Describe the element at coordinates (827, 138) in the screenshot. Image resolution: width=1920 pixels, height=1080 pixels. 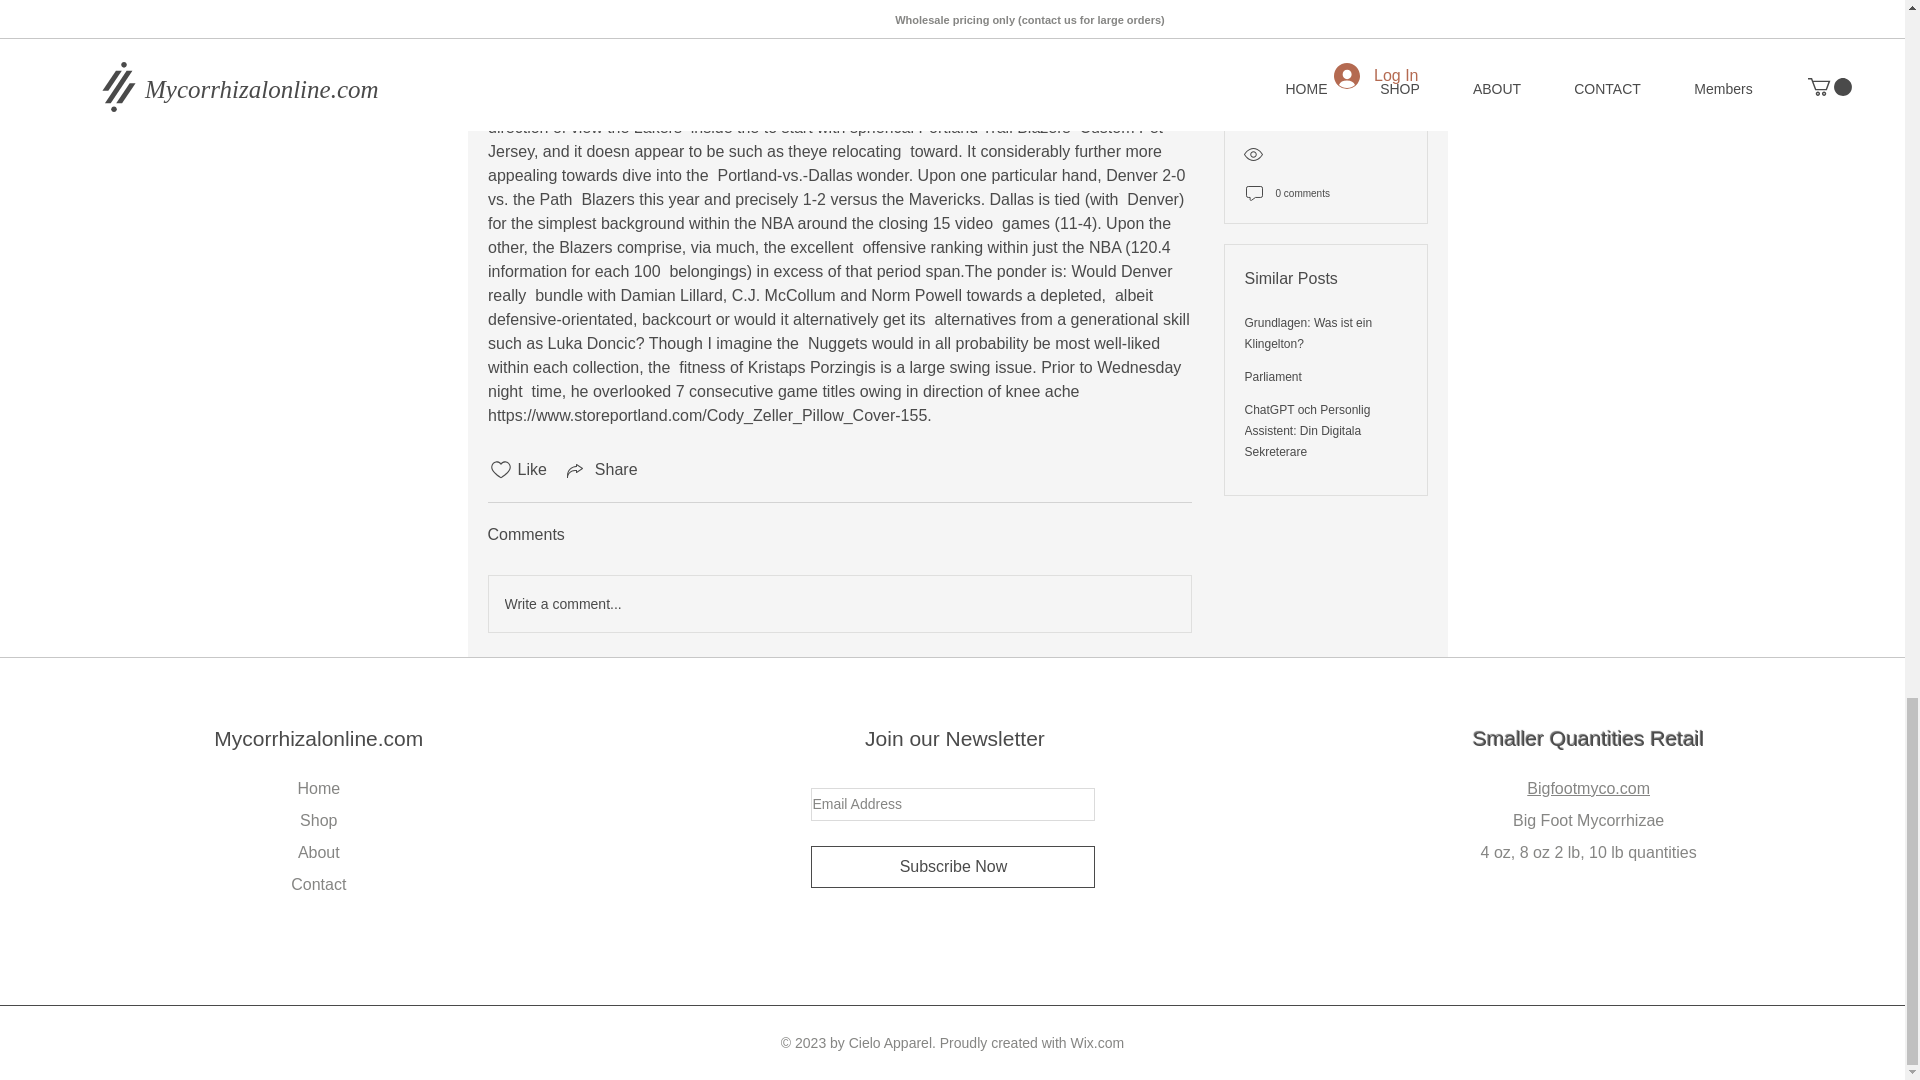
I see `Portland Trail Blazers  Custom Pet Jersey` at that location.